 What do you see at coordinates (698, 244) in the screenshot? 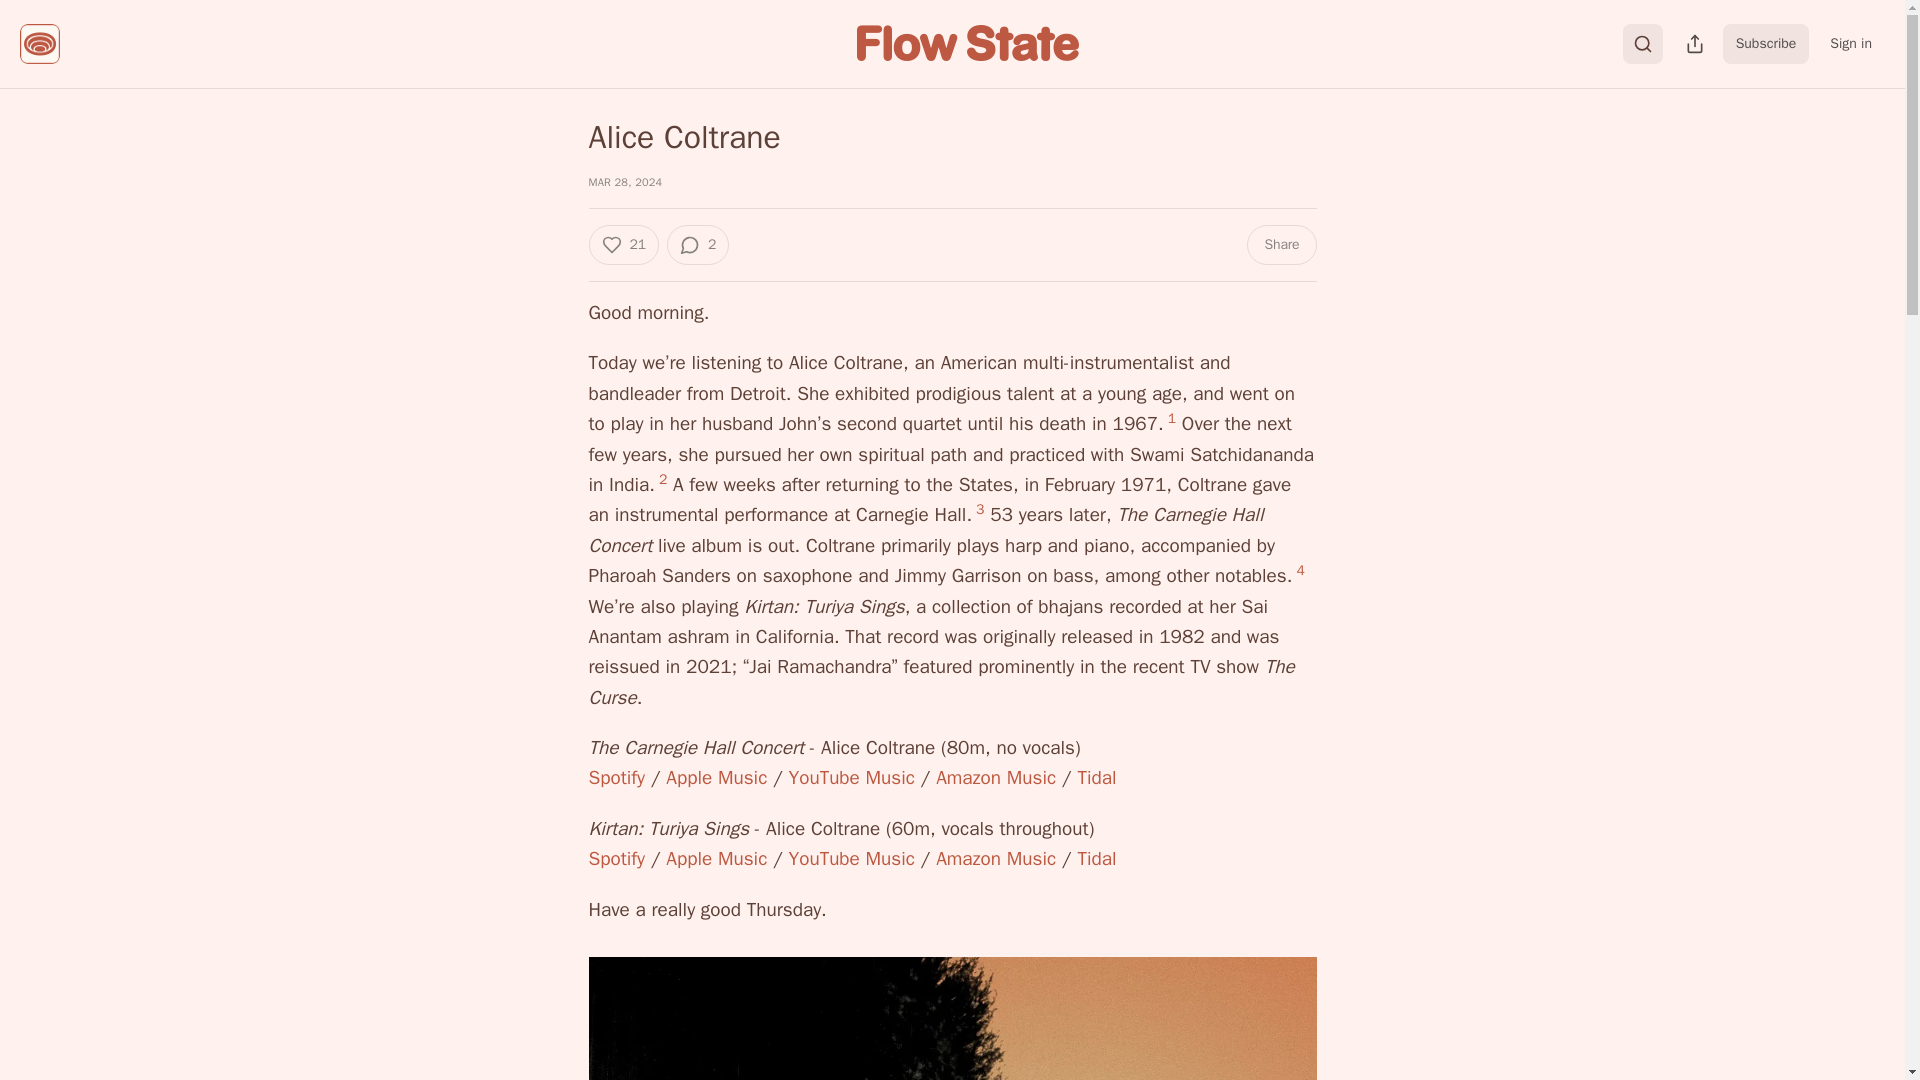
I see `2` at bounding box center [698, 244].